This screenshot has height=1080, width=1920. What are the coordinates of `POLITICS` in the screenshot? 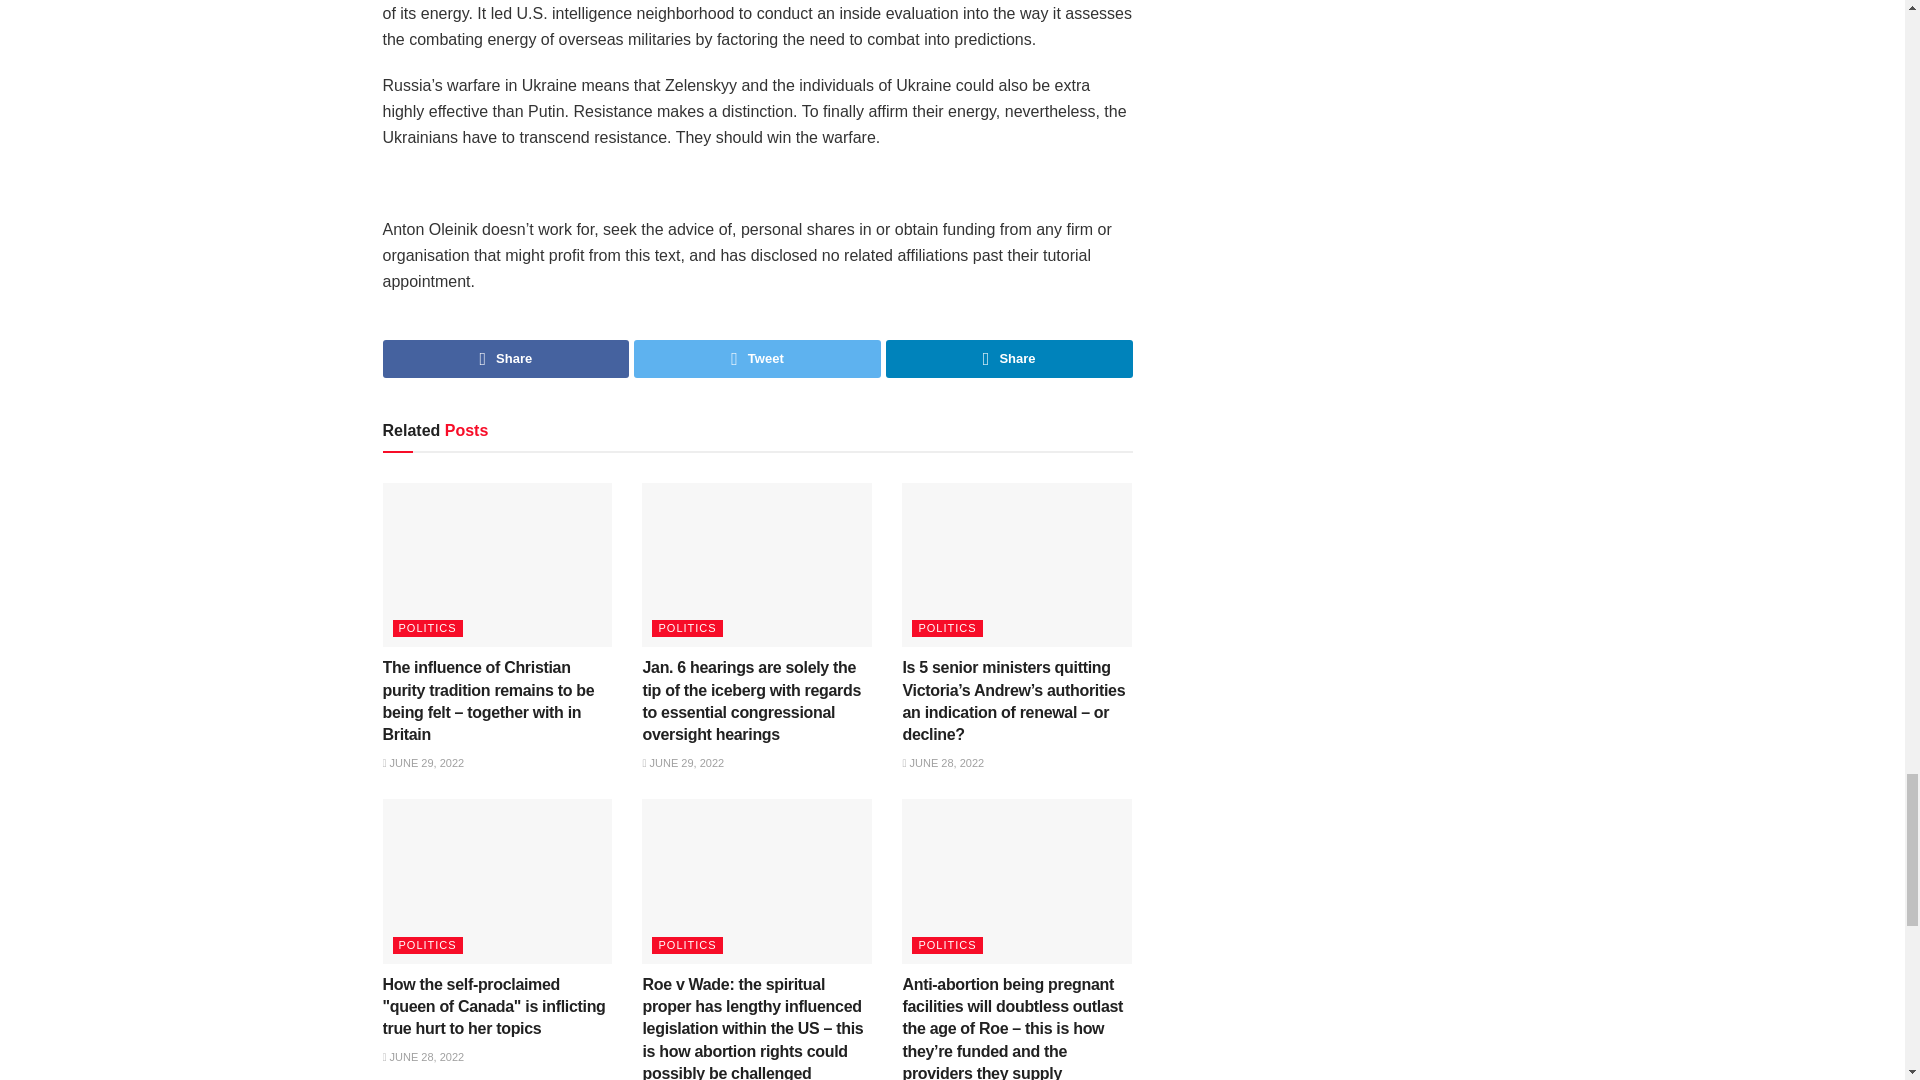 It's located at (686, 628).